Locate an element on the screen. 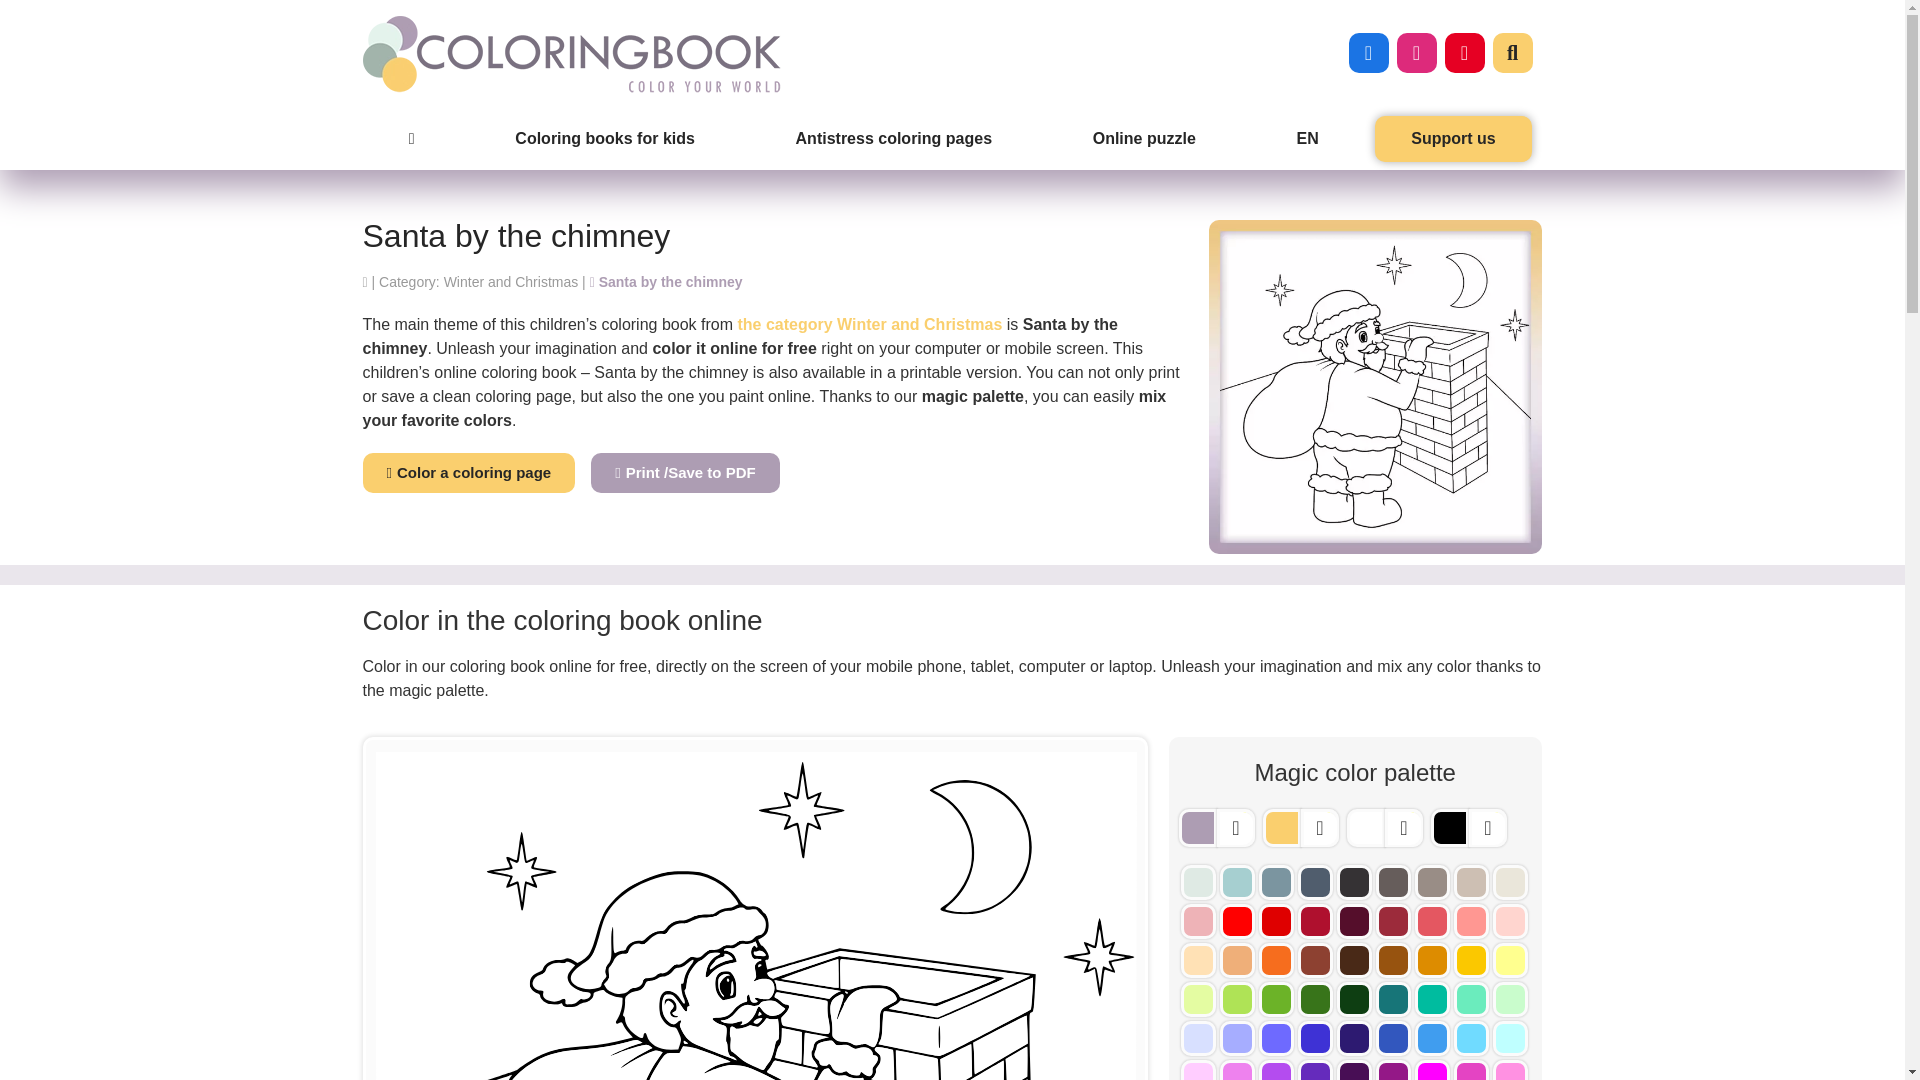  Click on the palette and choose any color is located at coordinates (1318, 827).